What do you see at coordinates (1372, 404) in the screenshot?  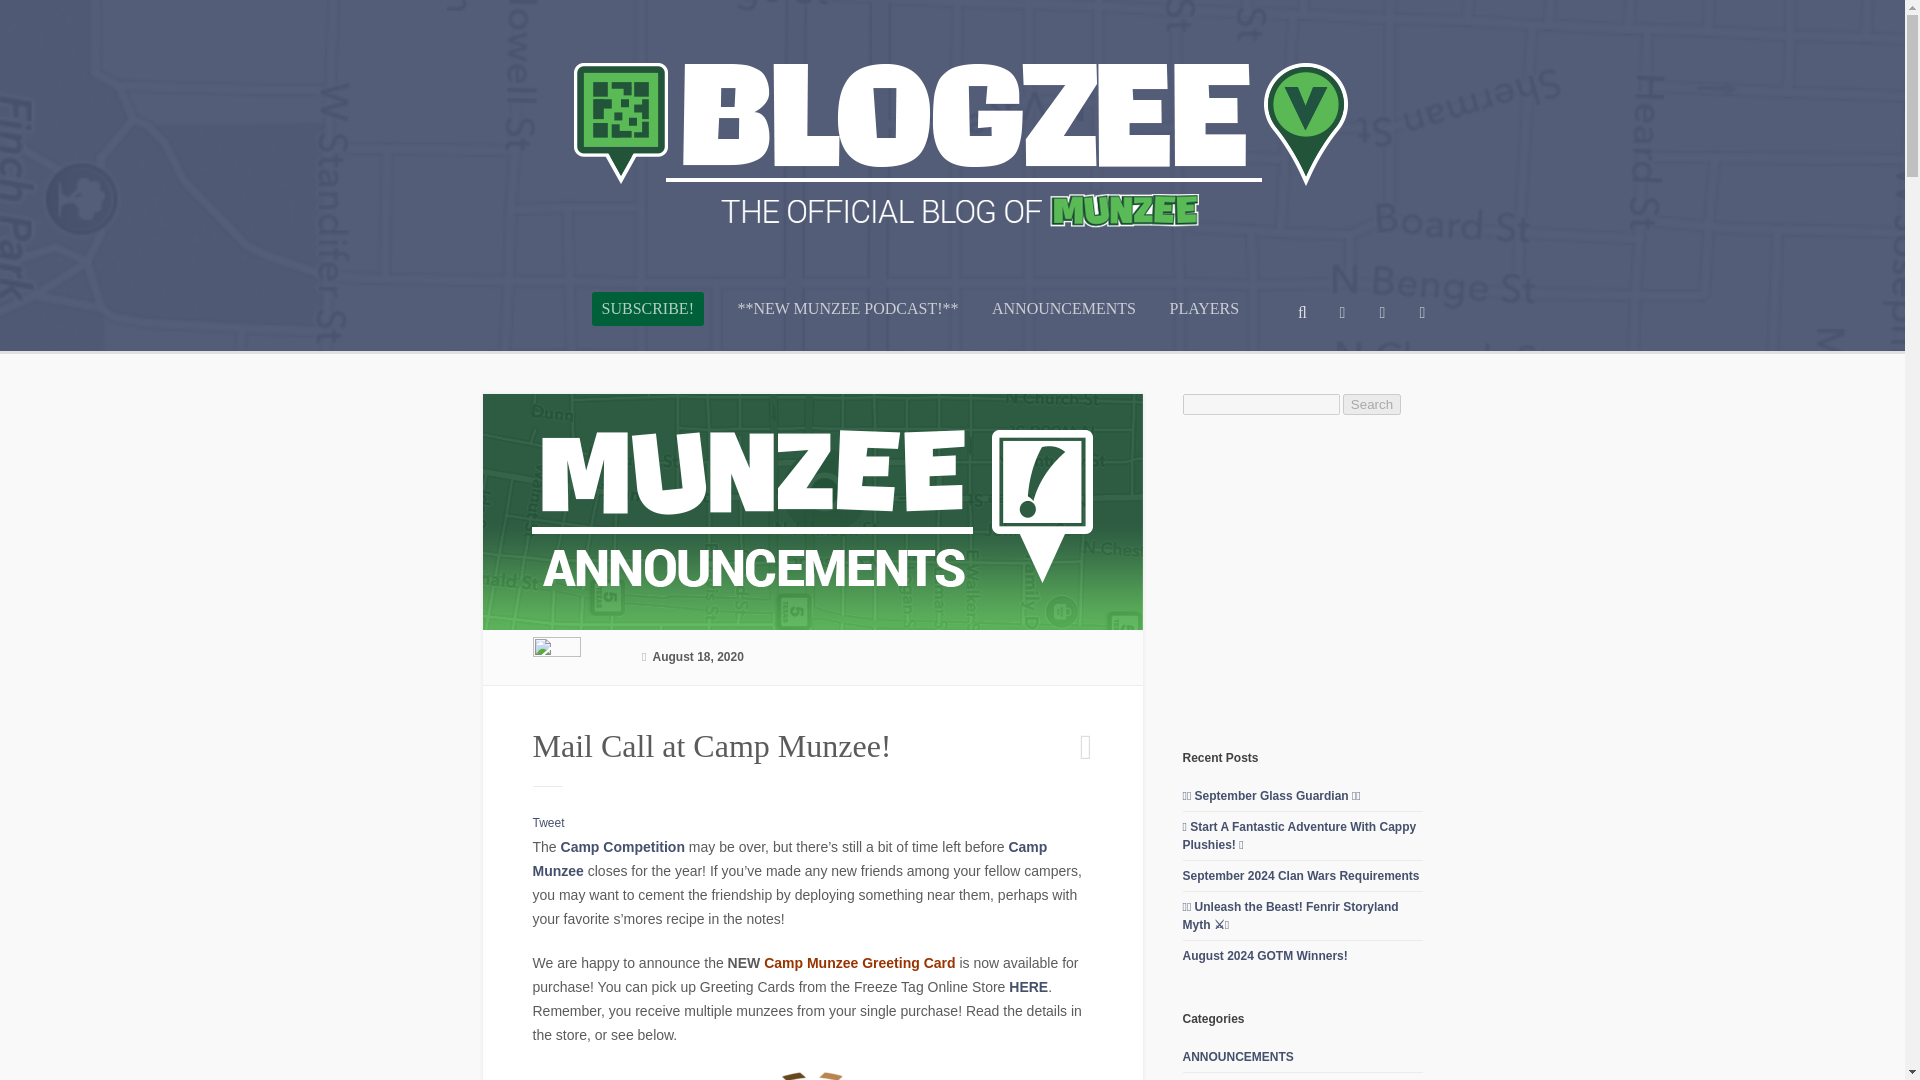 I see `Search` at bounding box center [1372, 404].